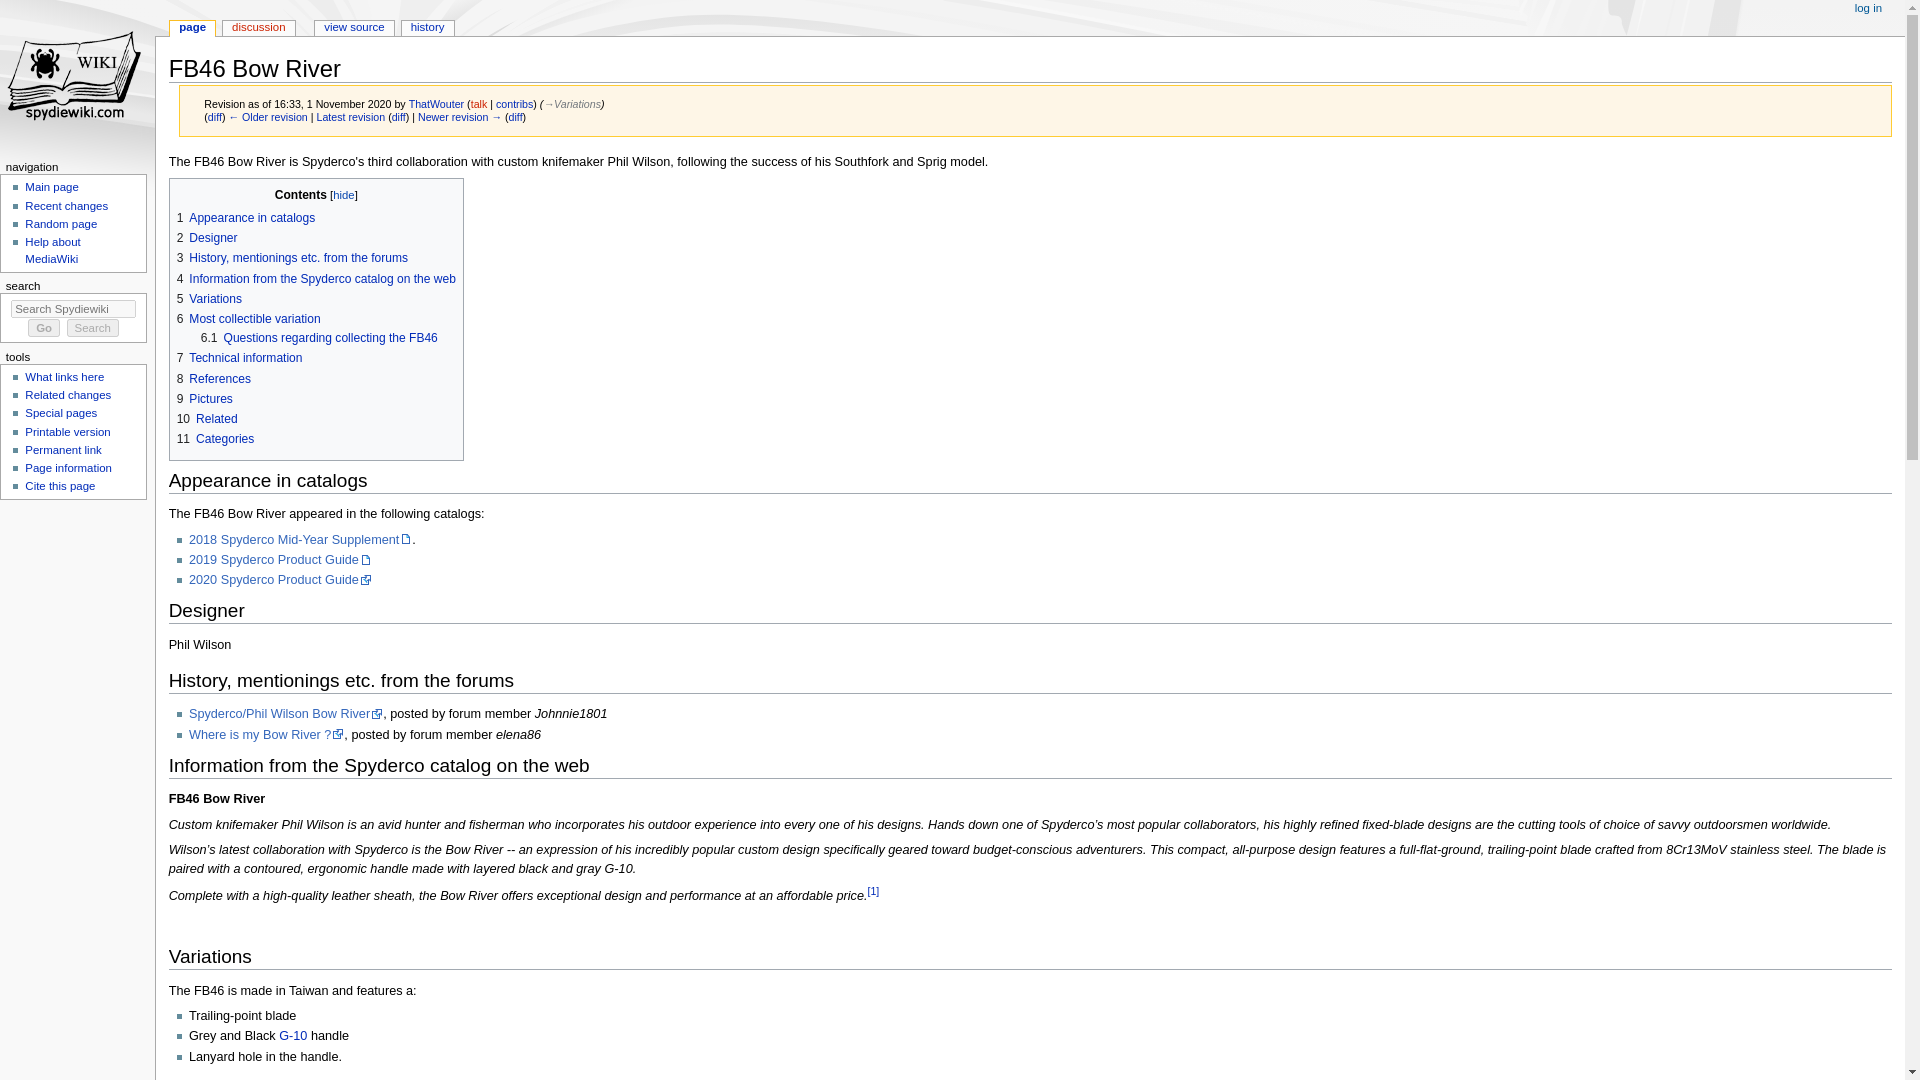 This screenshot has width=1920, height=1080. I want to click on 9 Pictures, so click(204, 399).